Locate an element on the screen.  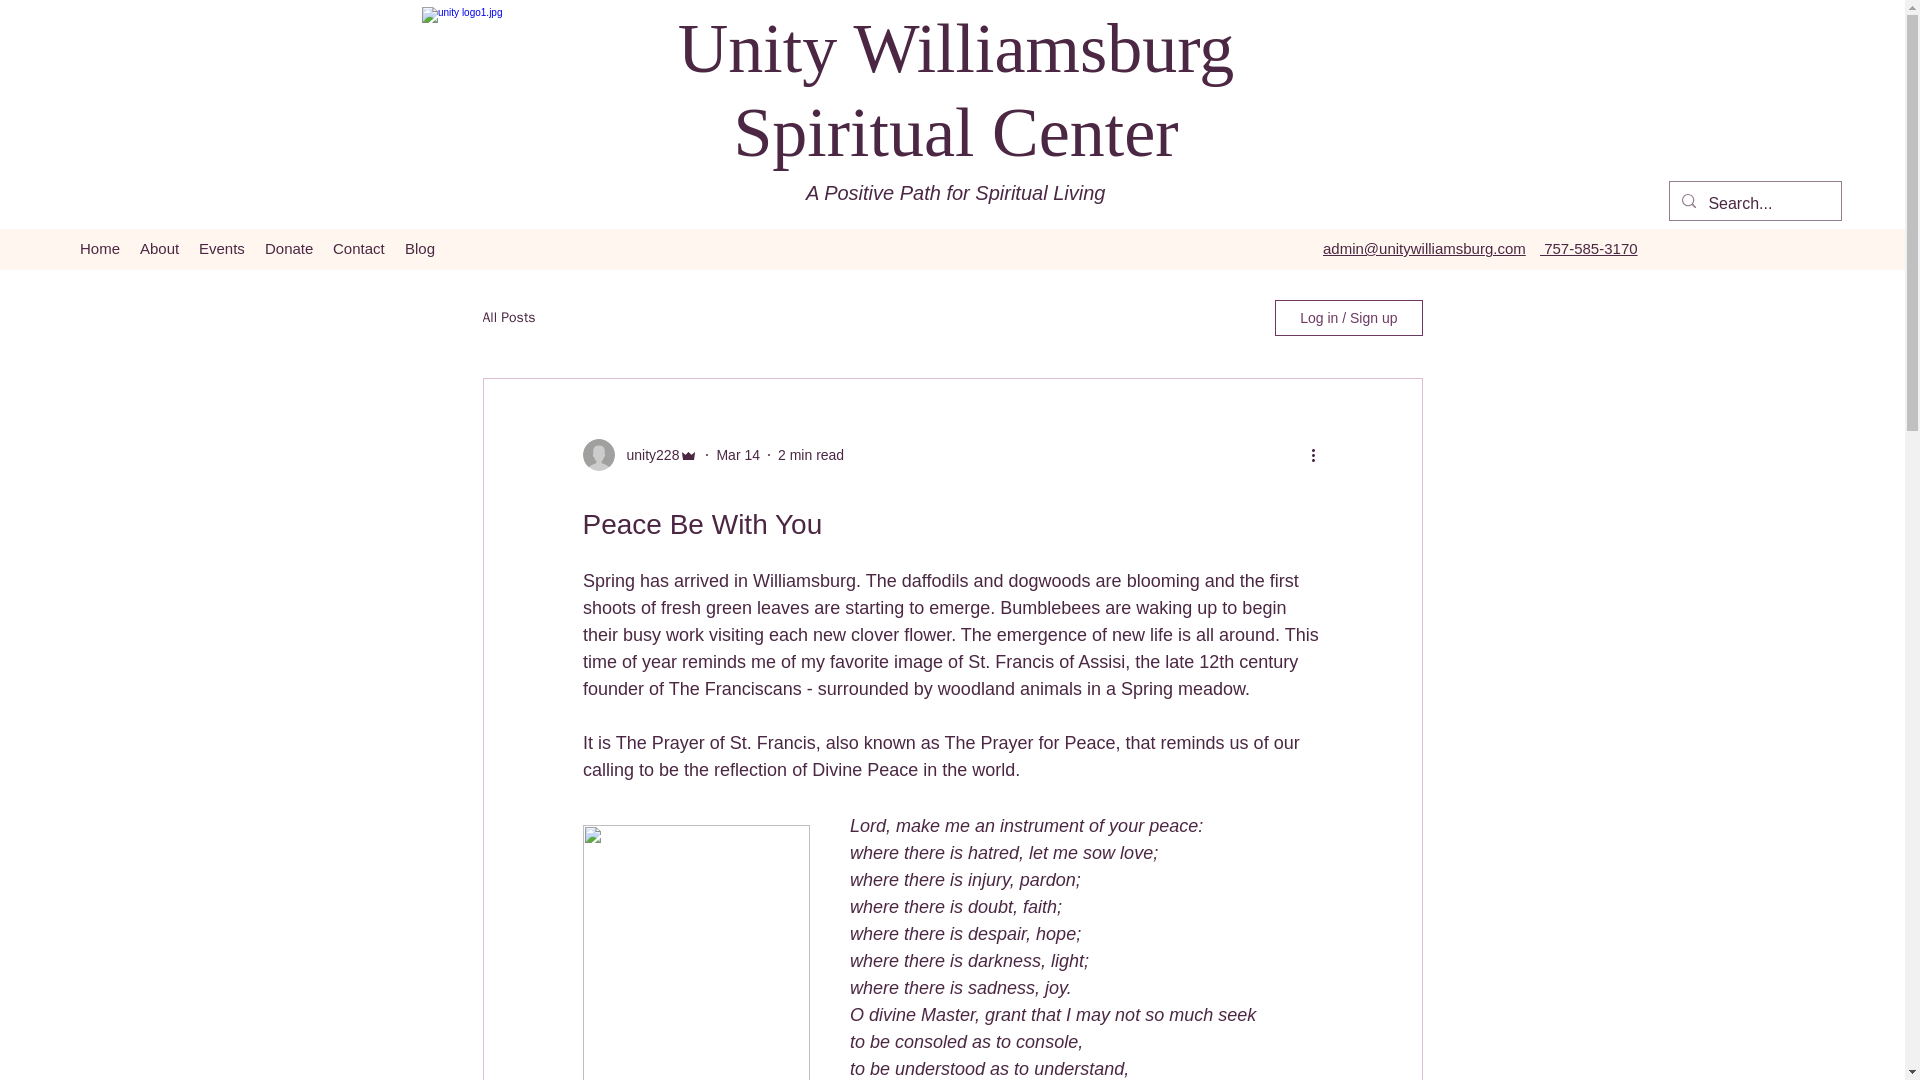
Home is located at coordinates (100, 248).